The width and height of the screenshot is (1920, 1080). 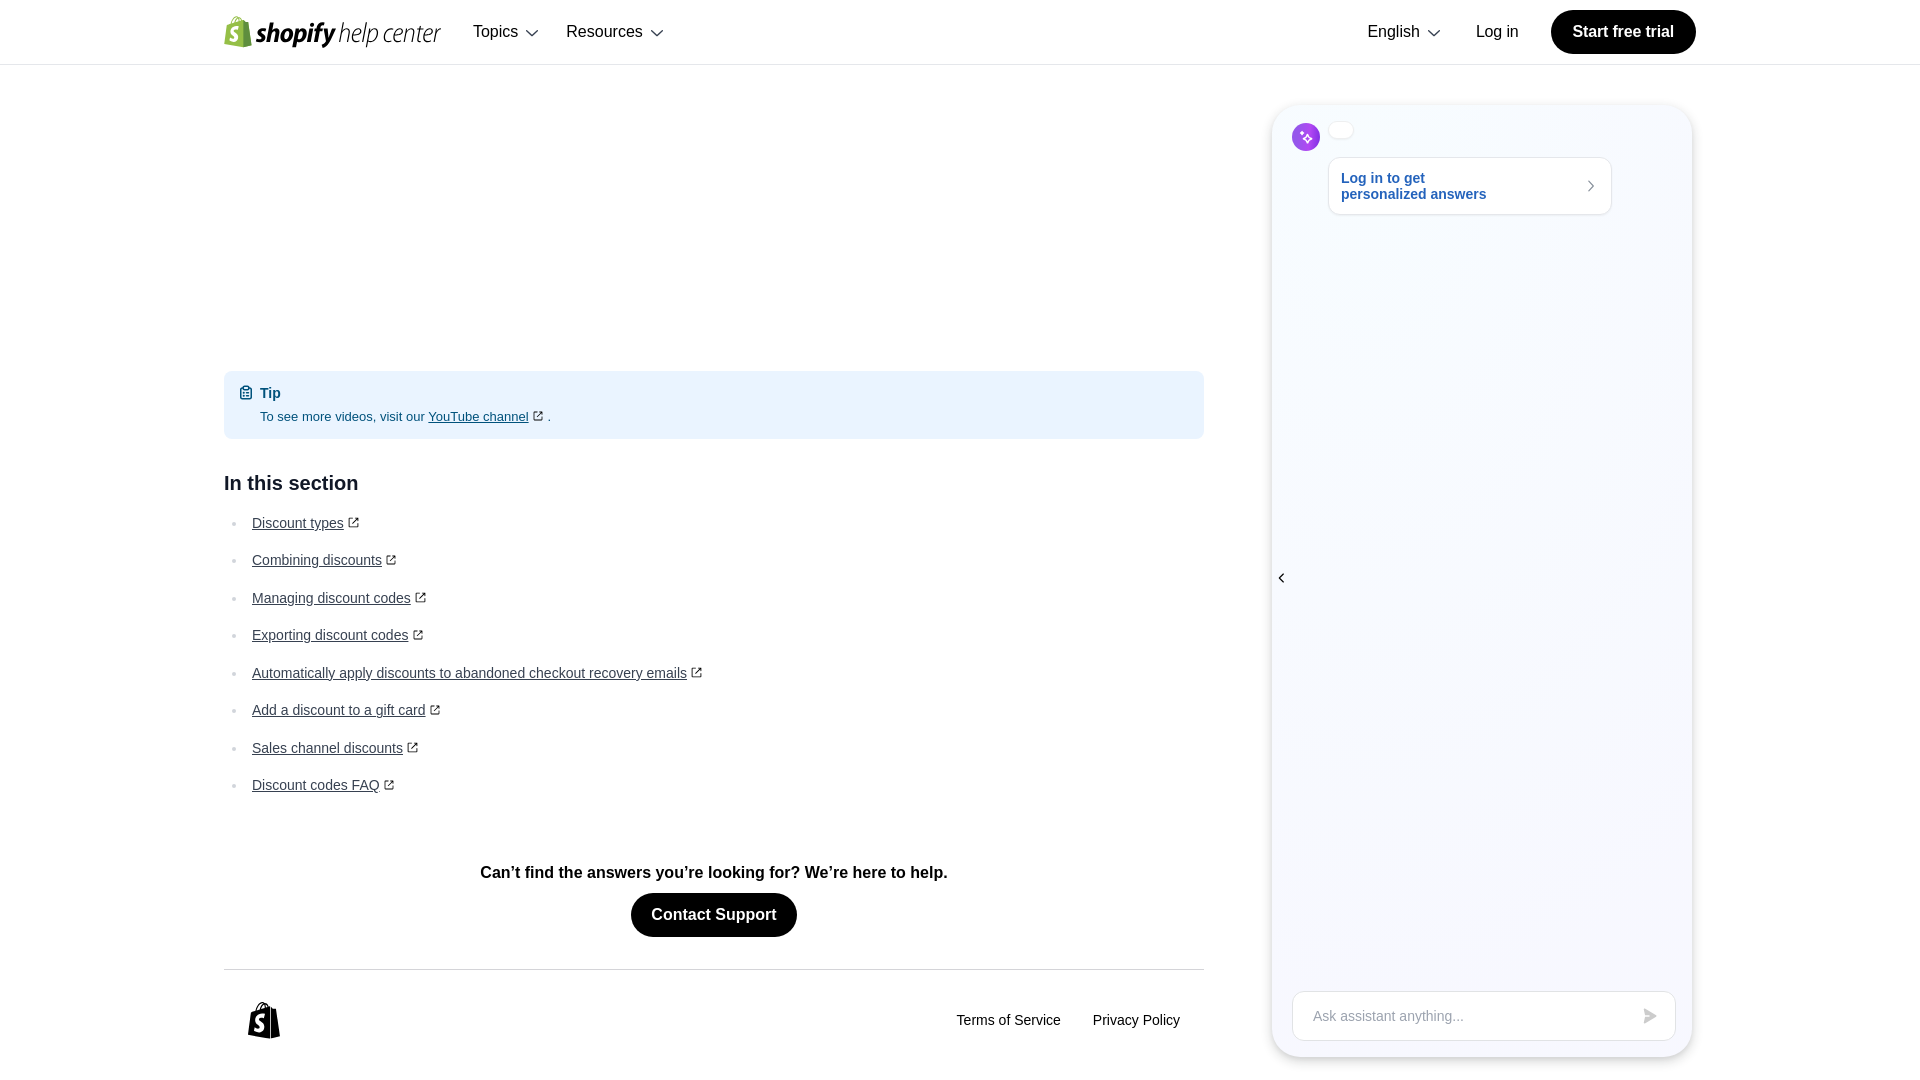 What do you see at coordinates (326, 560) in the screenshot?
I see `Combining discounts` at bounding box center [326, 560].